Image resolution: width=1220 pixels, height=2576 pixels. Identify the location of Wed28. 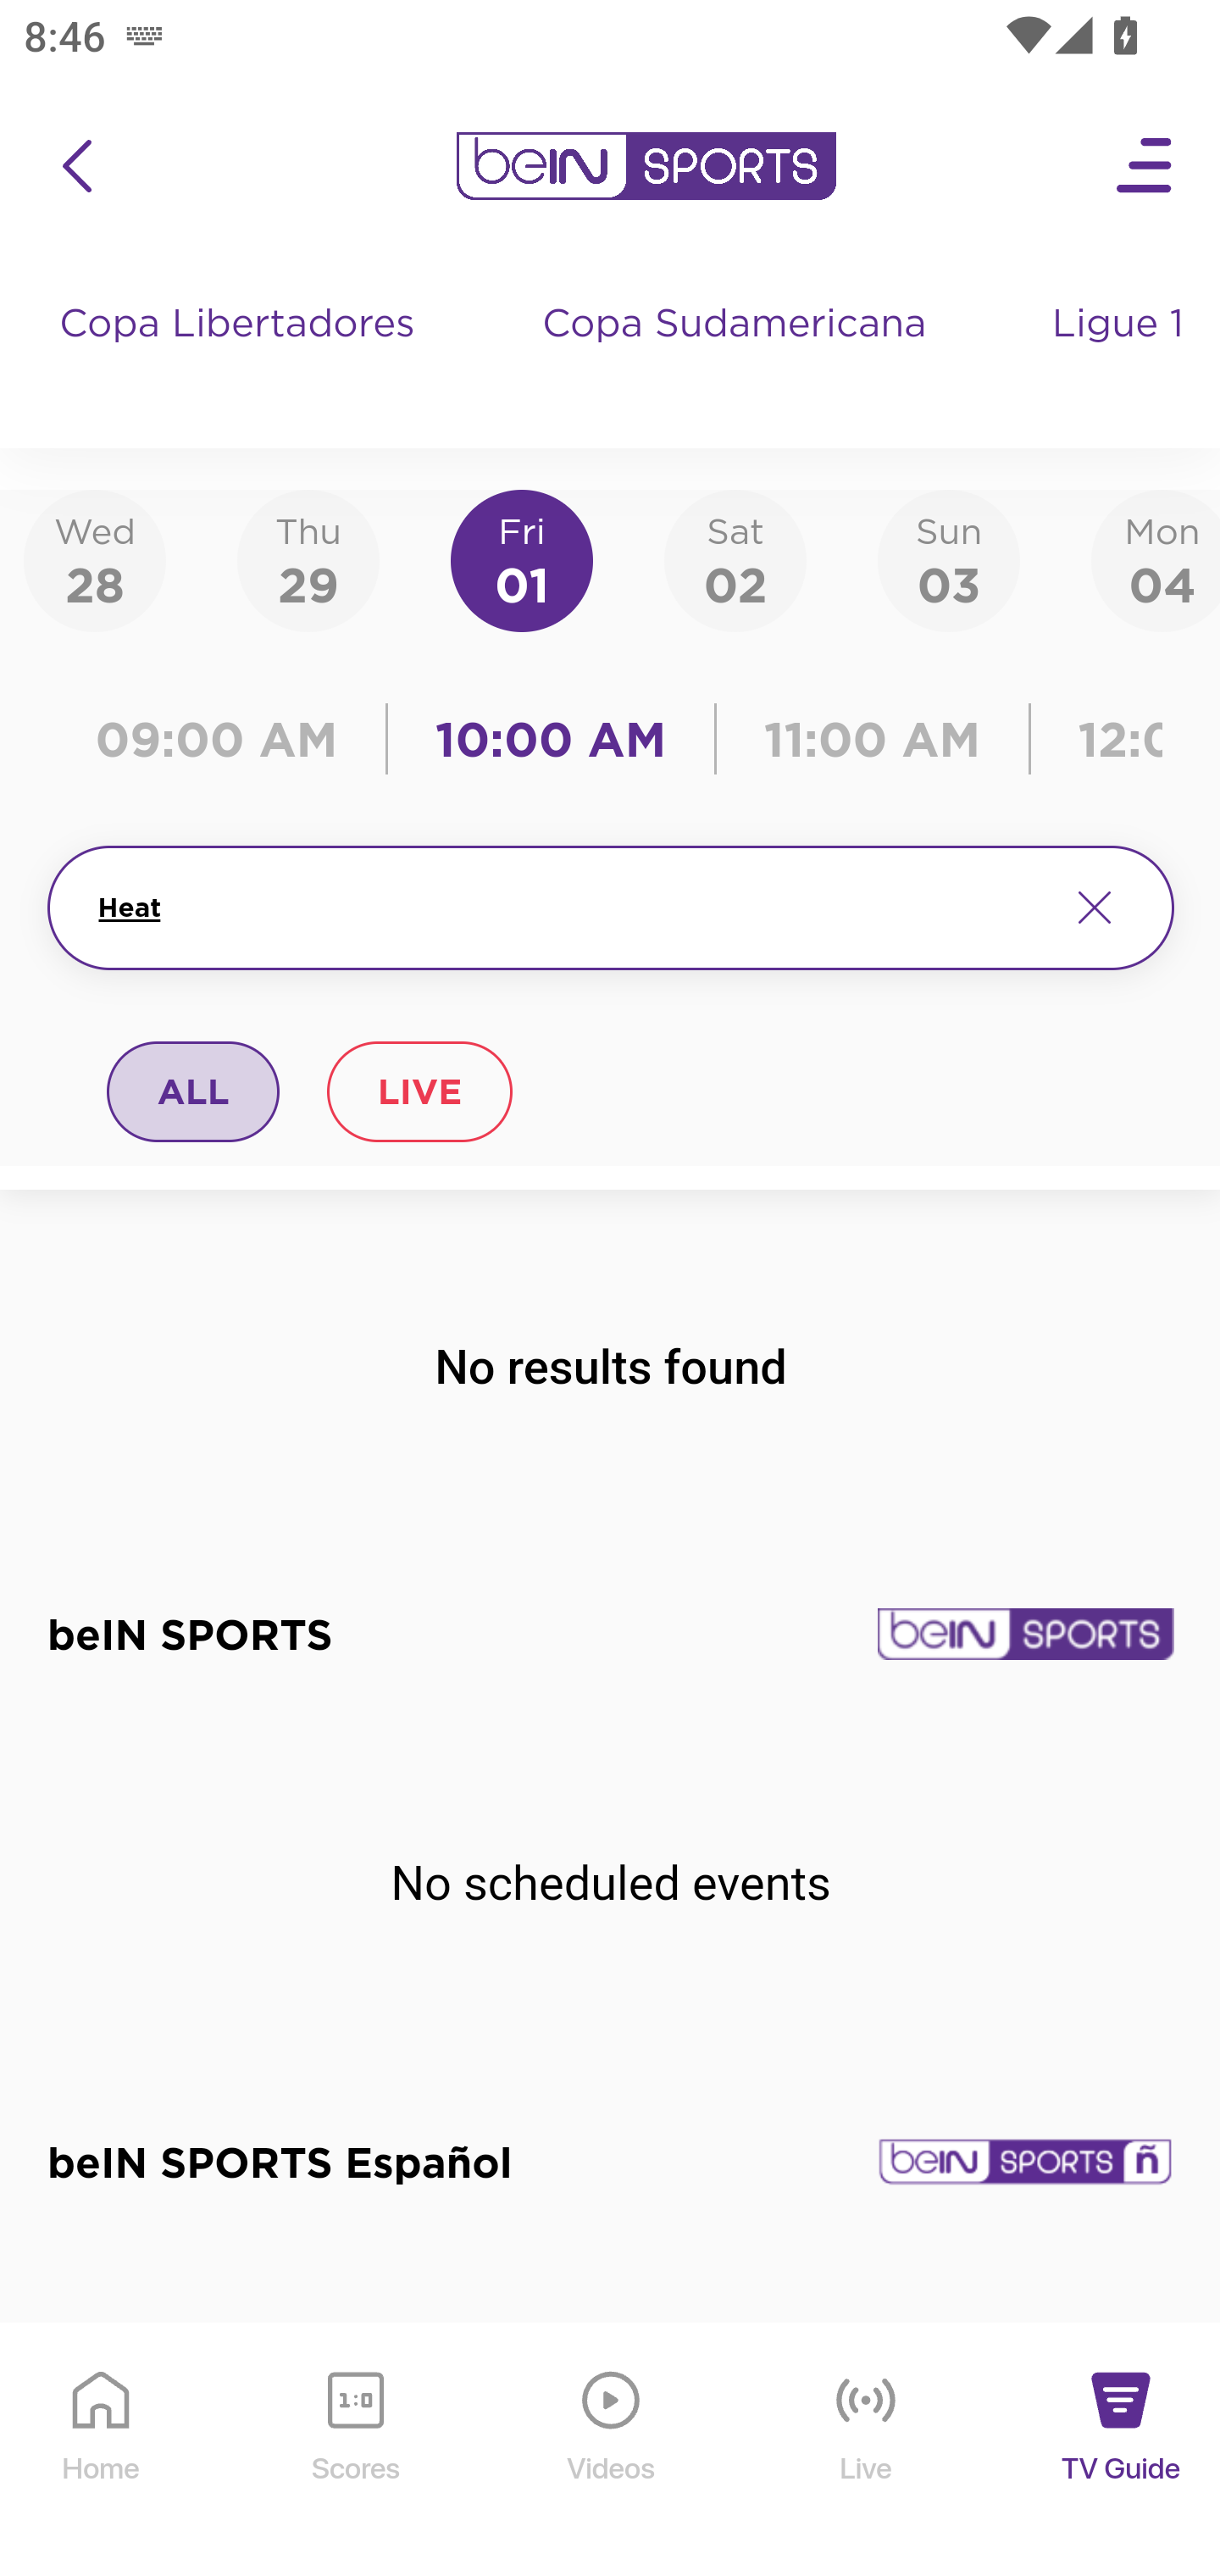
(95, 559).